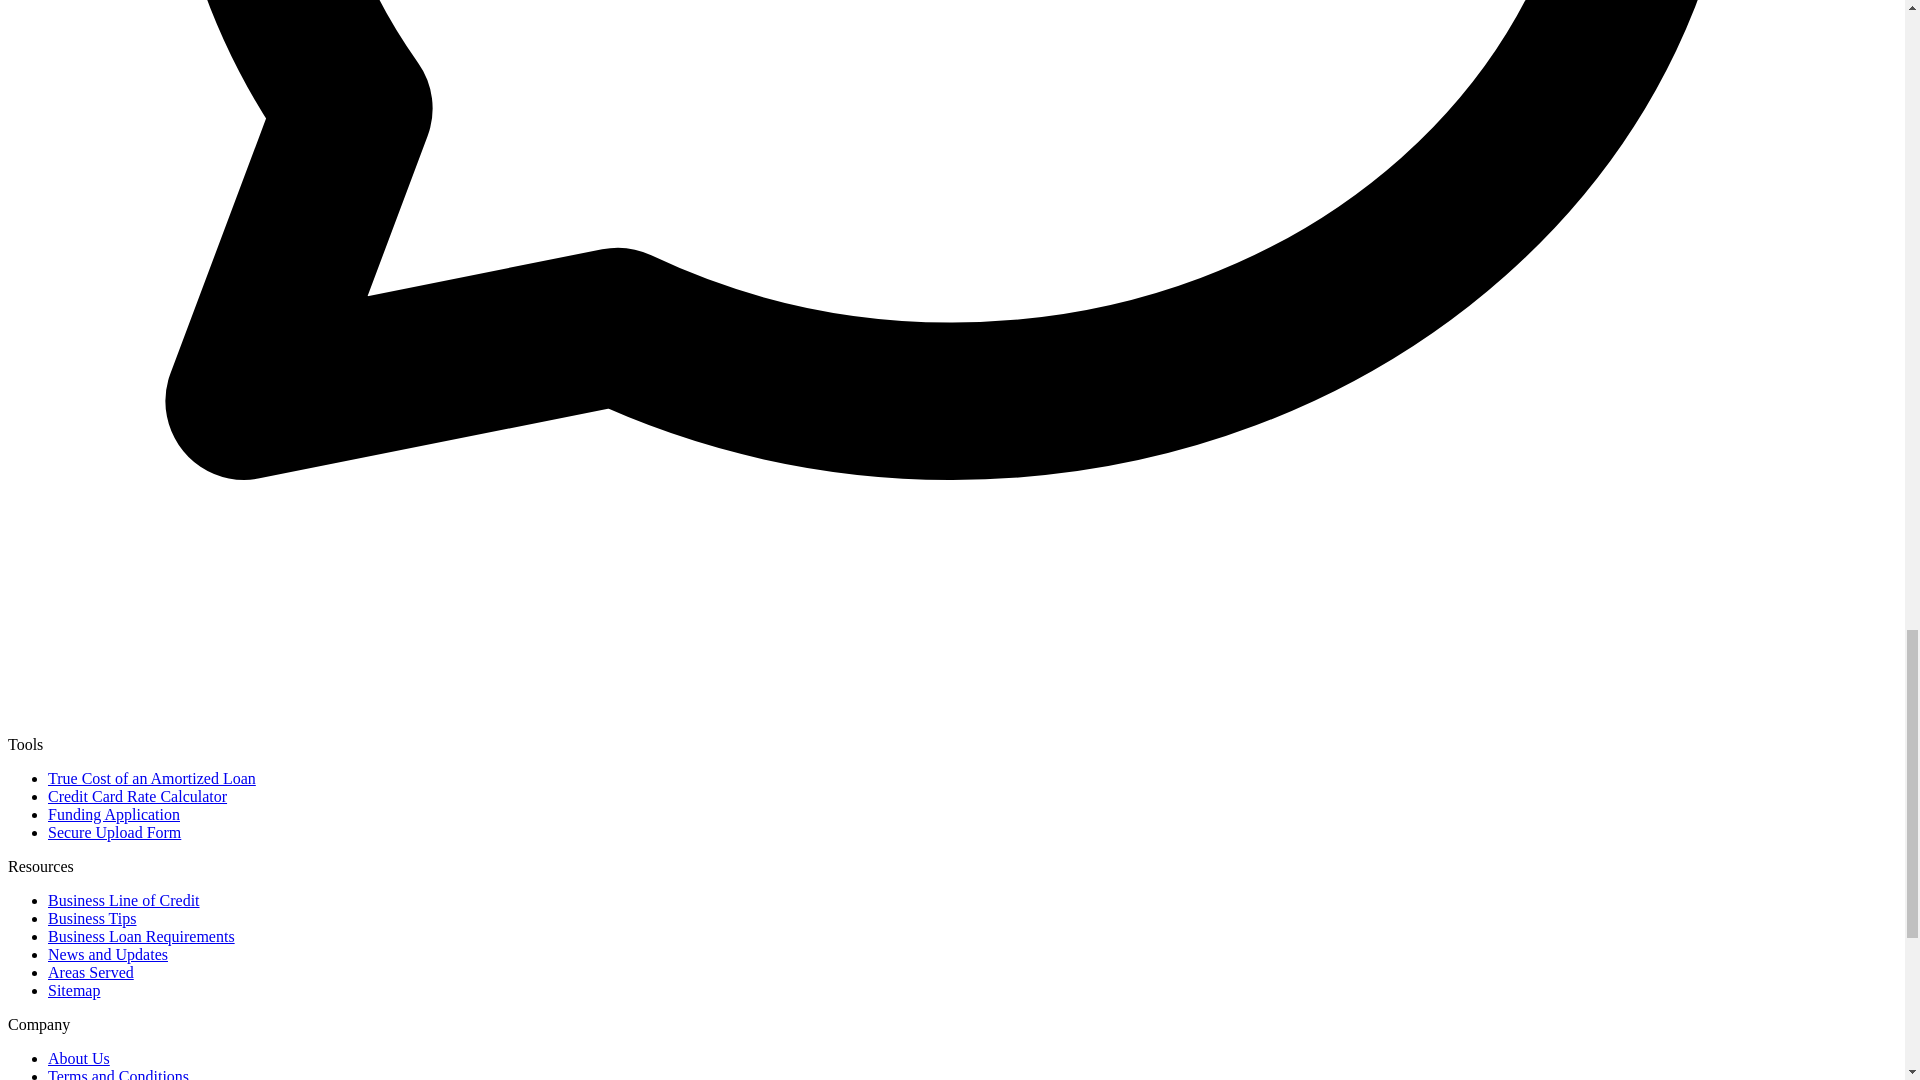 The width and height of the screenshot is (1920, 1080). Describe the element at coordinates (91, 972) in the screenshot. I see `Areas Served` at that location.